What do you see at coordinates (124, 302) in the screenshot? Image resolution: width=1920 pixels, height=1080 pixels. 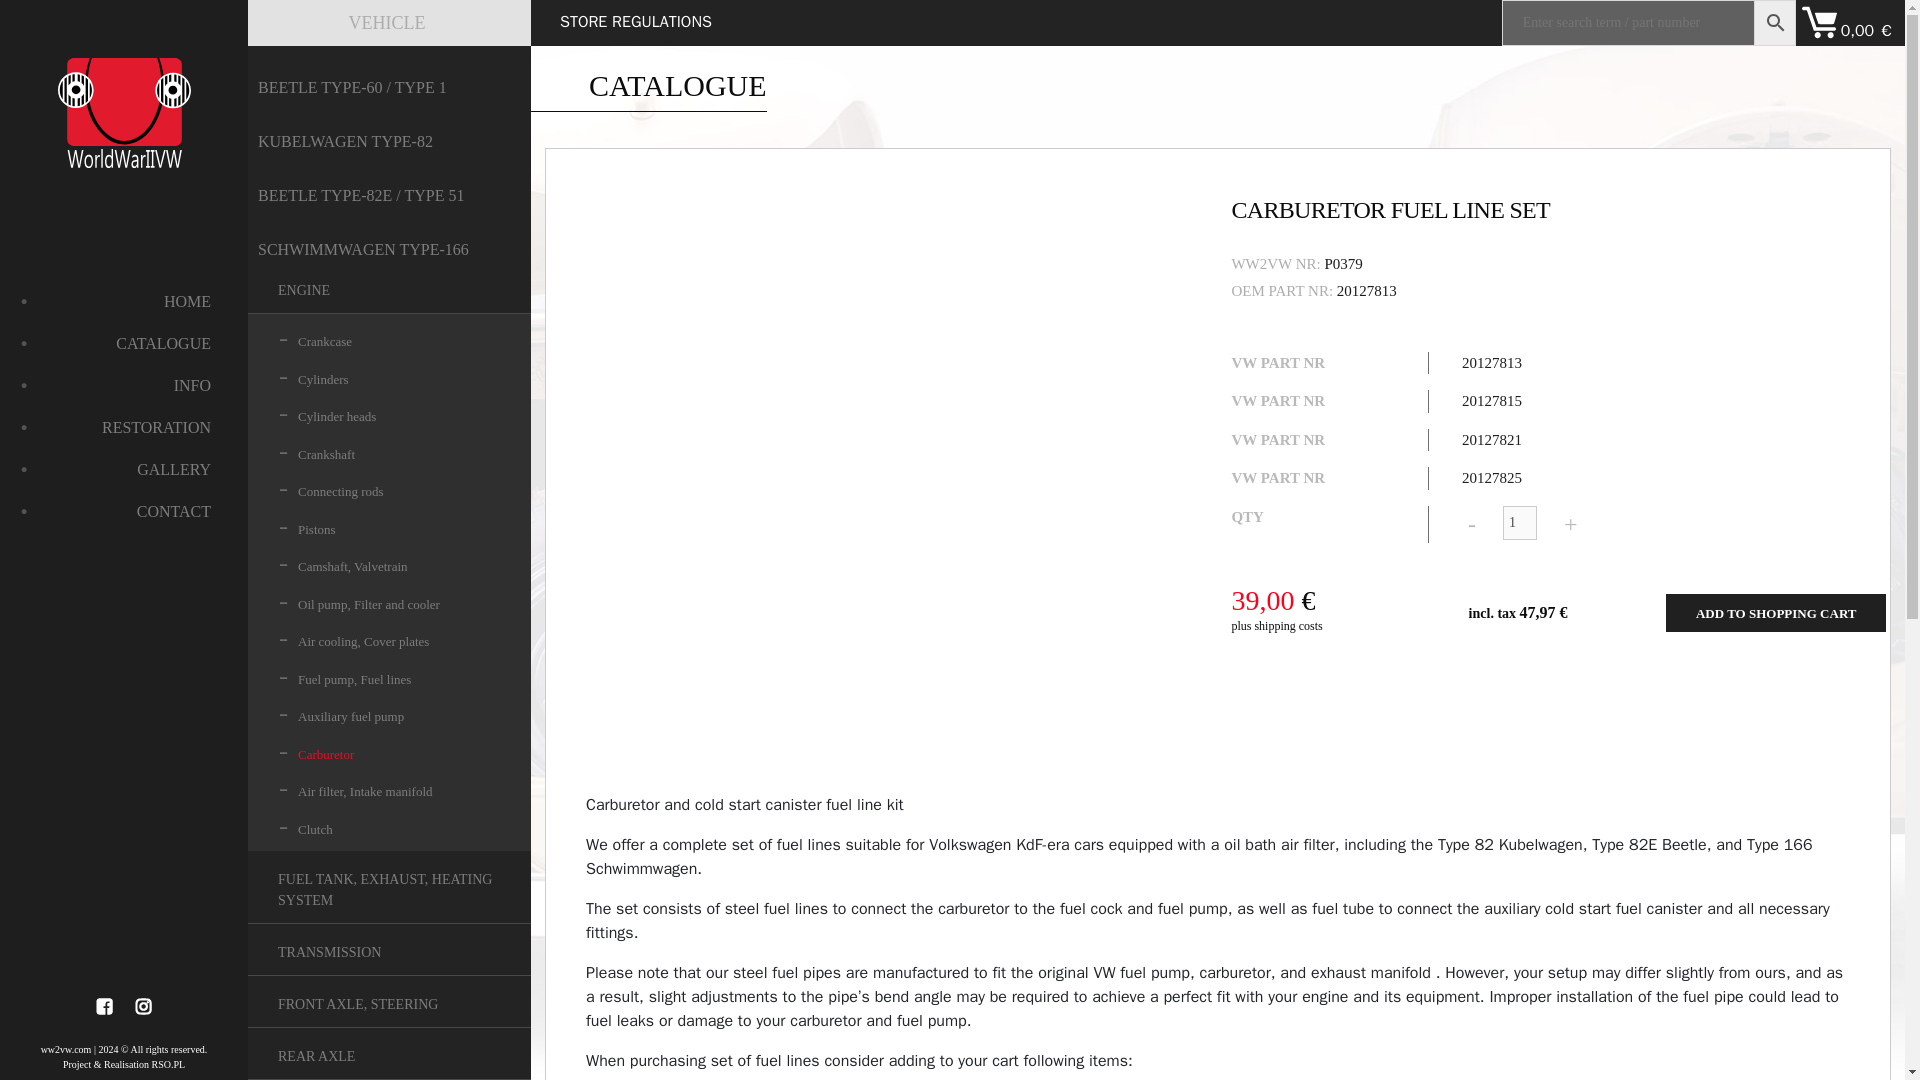 I see `HOME` at bounding box center [124, 302].